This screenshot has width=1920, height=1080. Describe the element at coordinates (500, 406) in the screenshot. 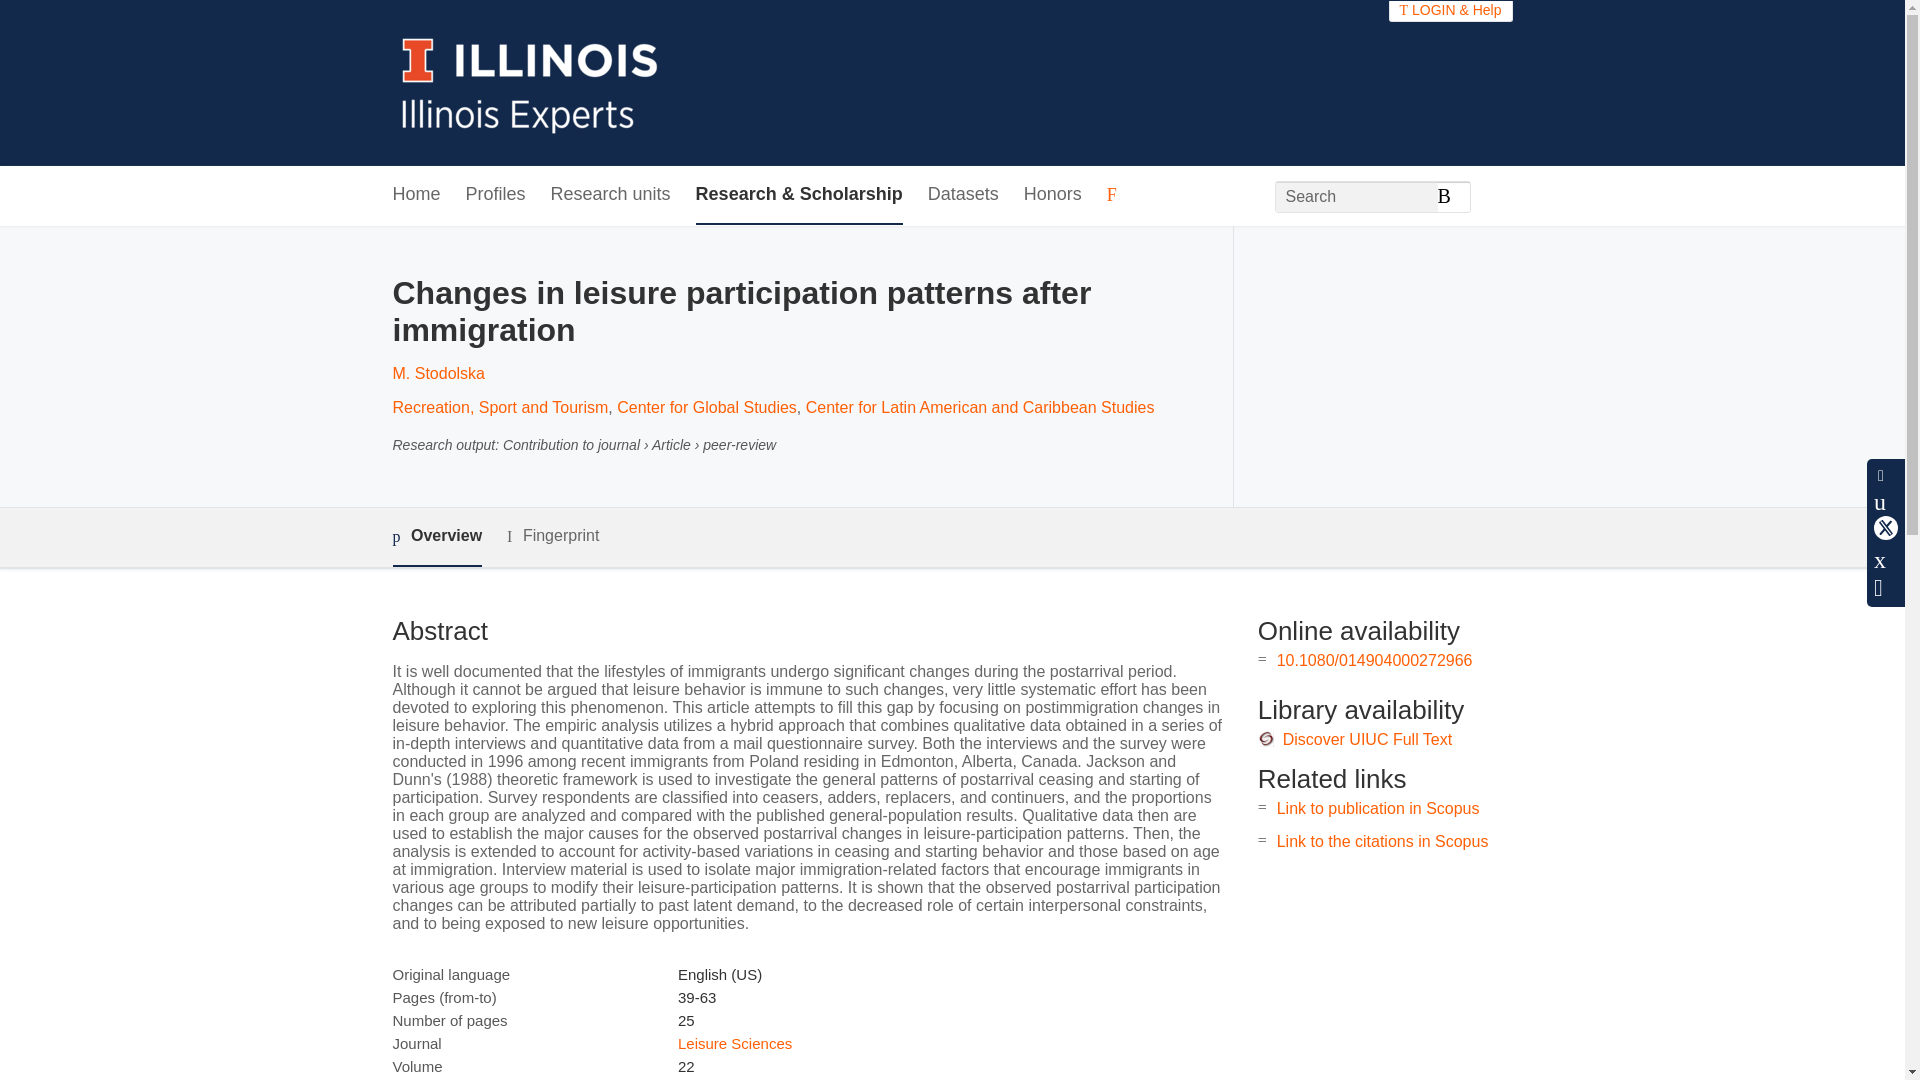

I see `Recreation, Sport and Tourism` at that location.